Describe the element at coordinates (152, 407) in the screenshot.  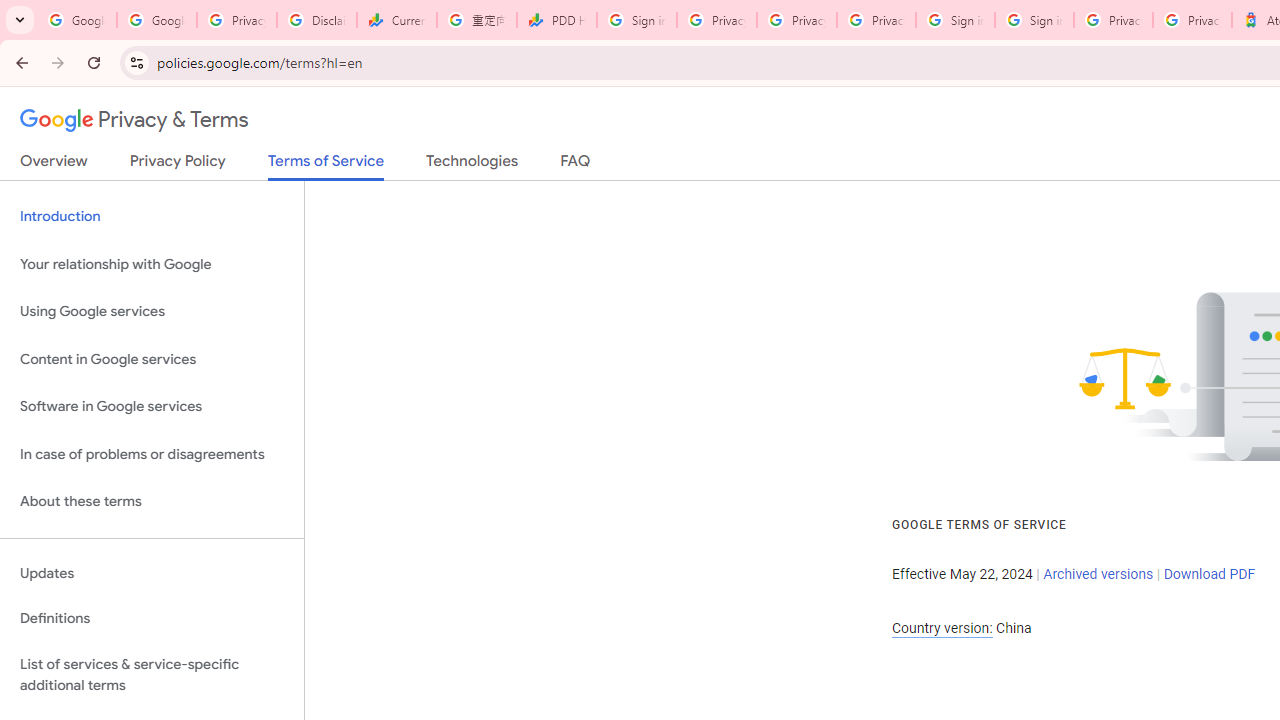
I see `Software in Google services` at that location.